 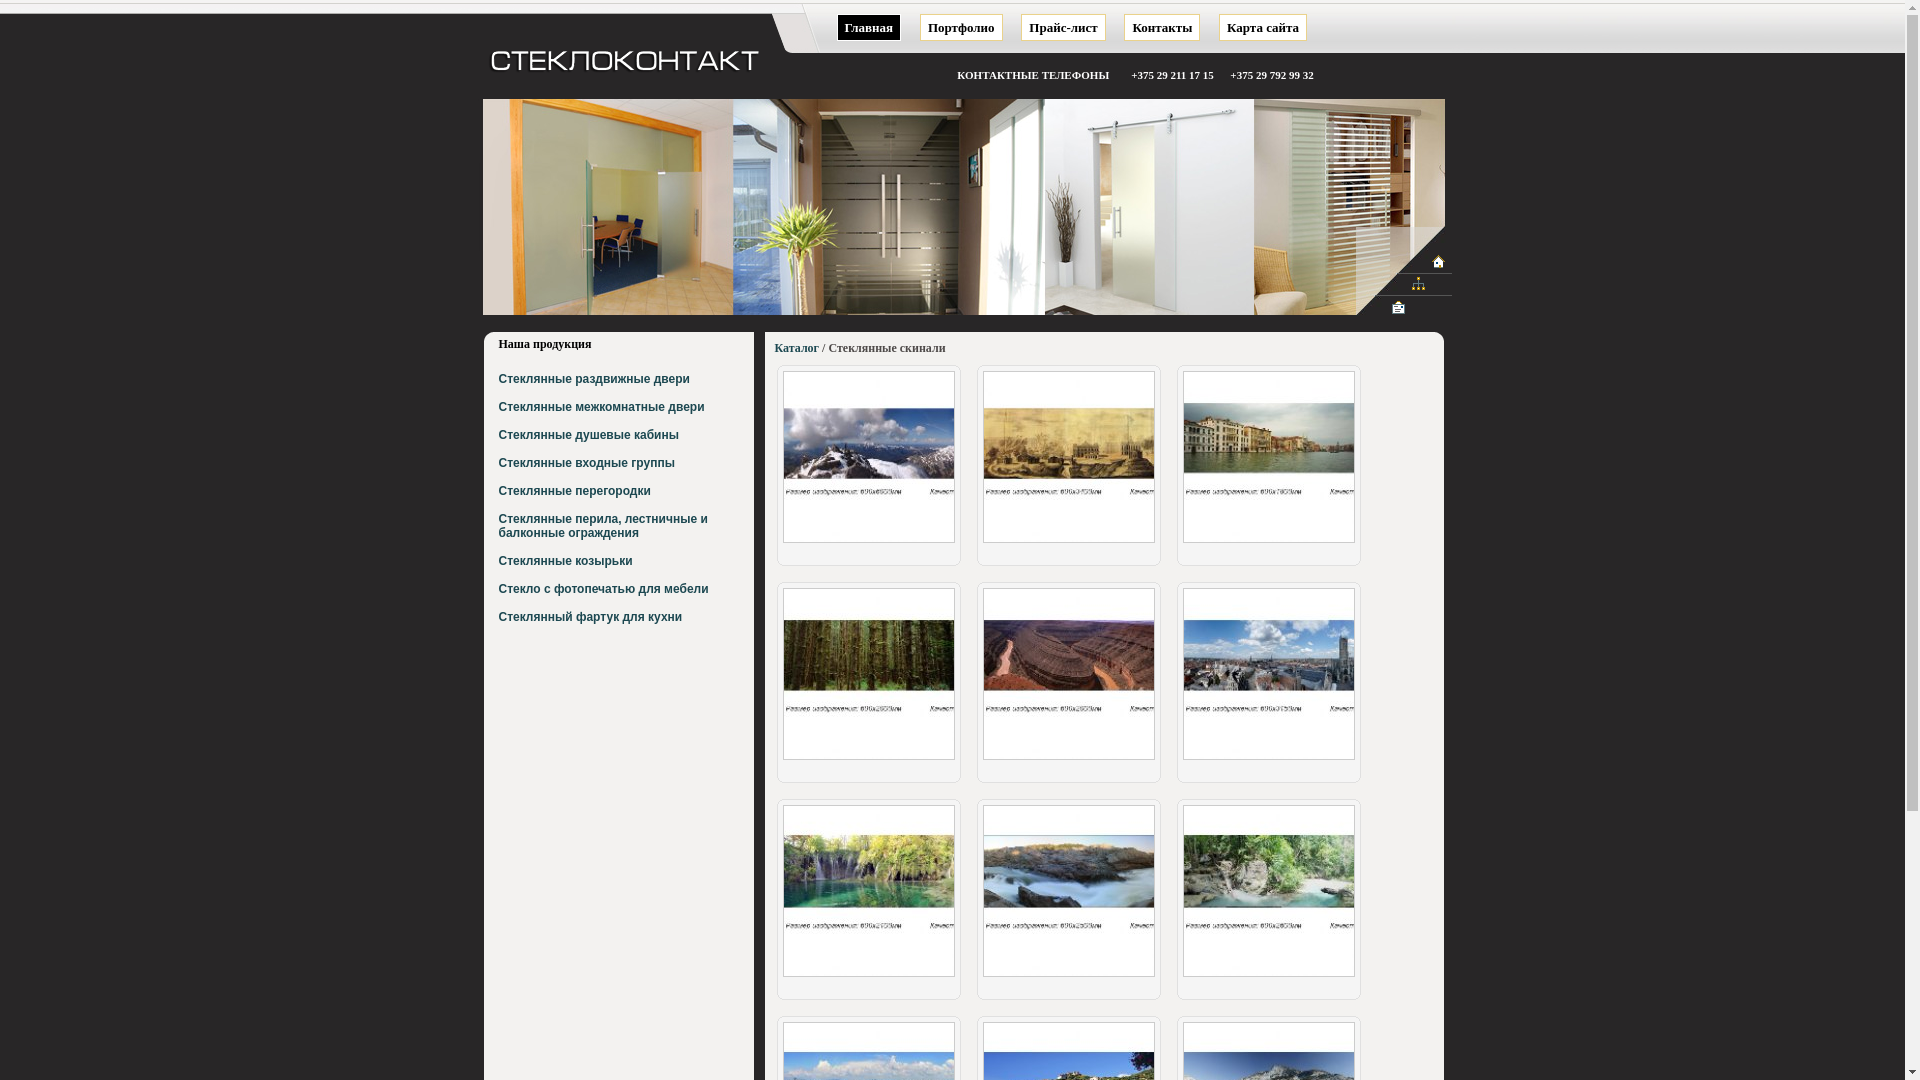 I want to click on  - , so click(x=1068, y=759).